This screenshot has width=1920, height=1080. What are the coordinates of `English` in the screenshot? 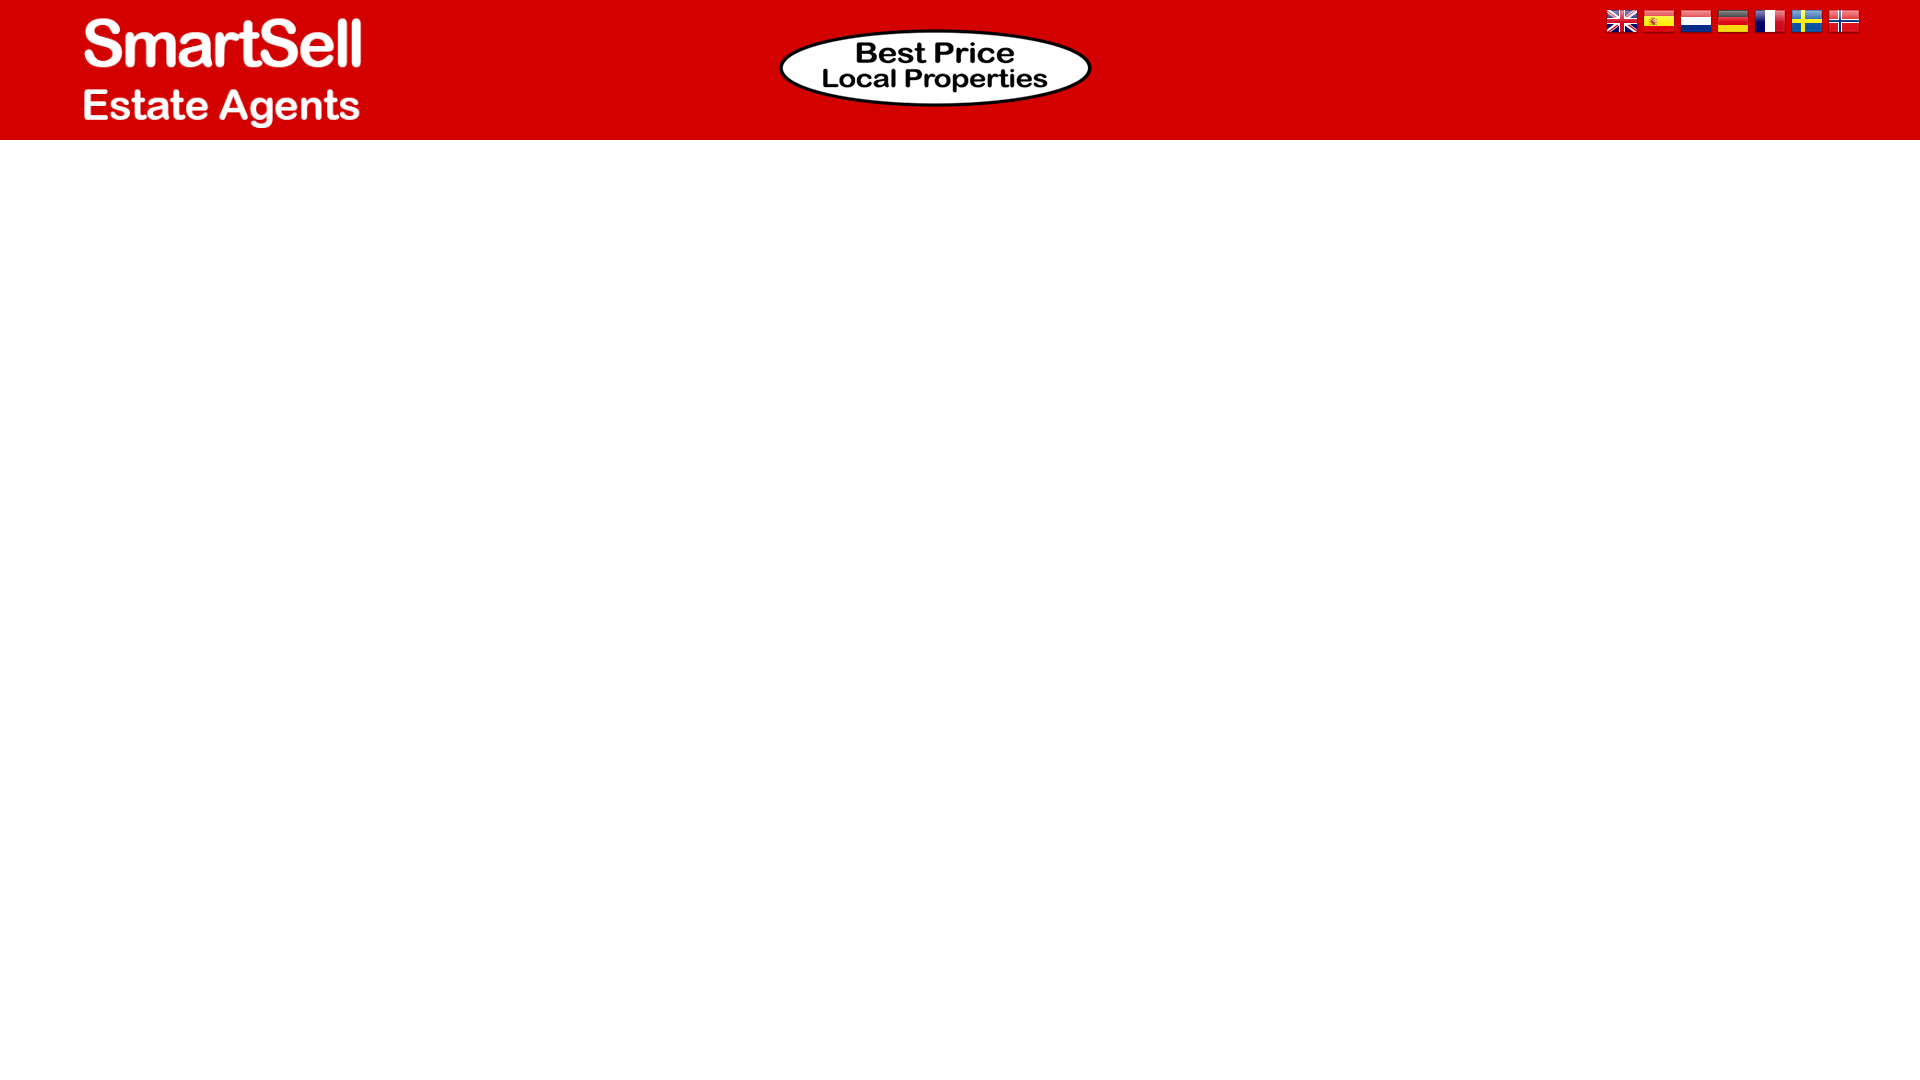 It's located at (1621, 22).